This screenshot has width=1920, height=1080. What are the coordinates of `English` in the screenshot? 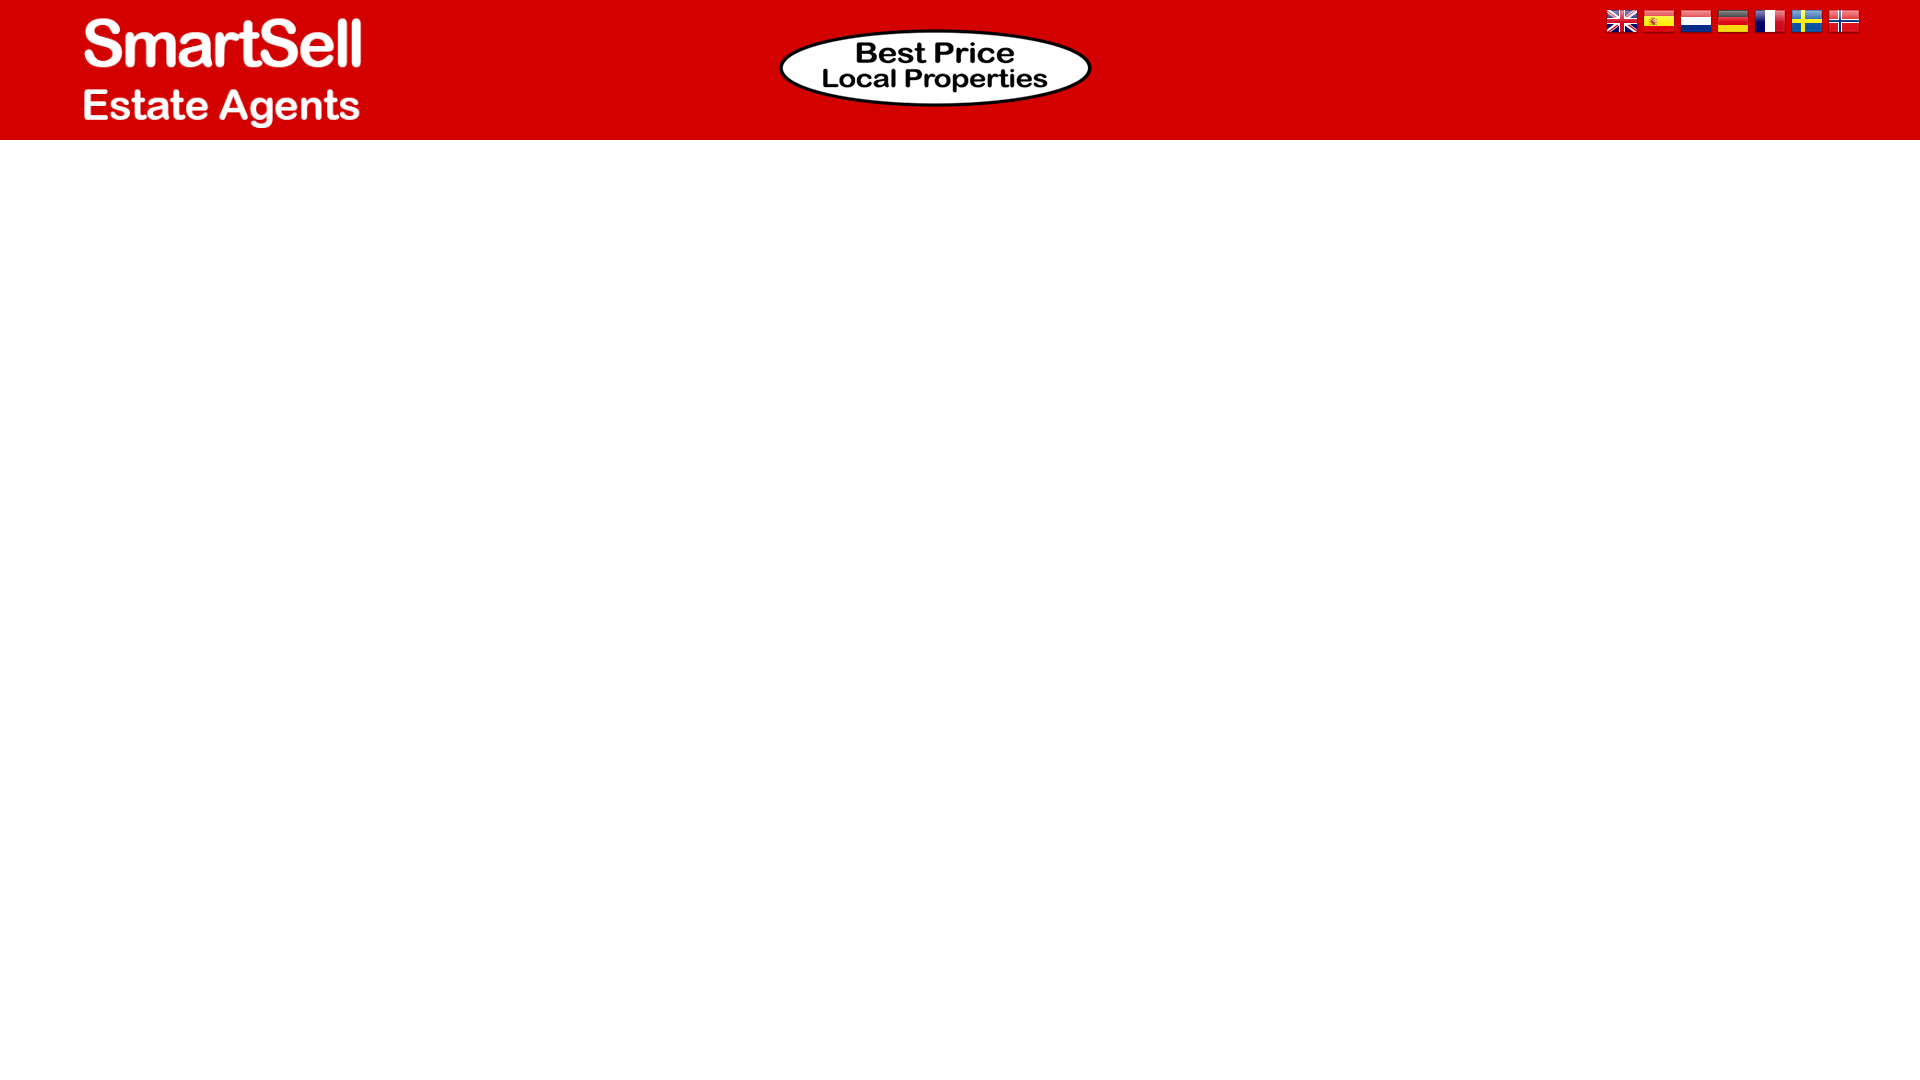 It's located at (1621, 22).